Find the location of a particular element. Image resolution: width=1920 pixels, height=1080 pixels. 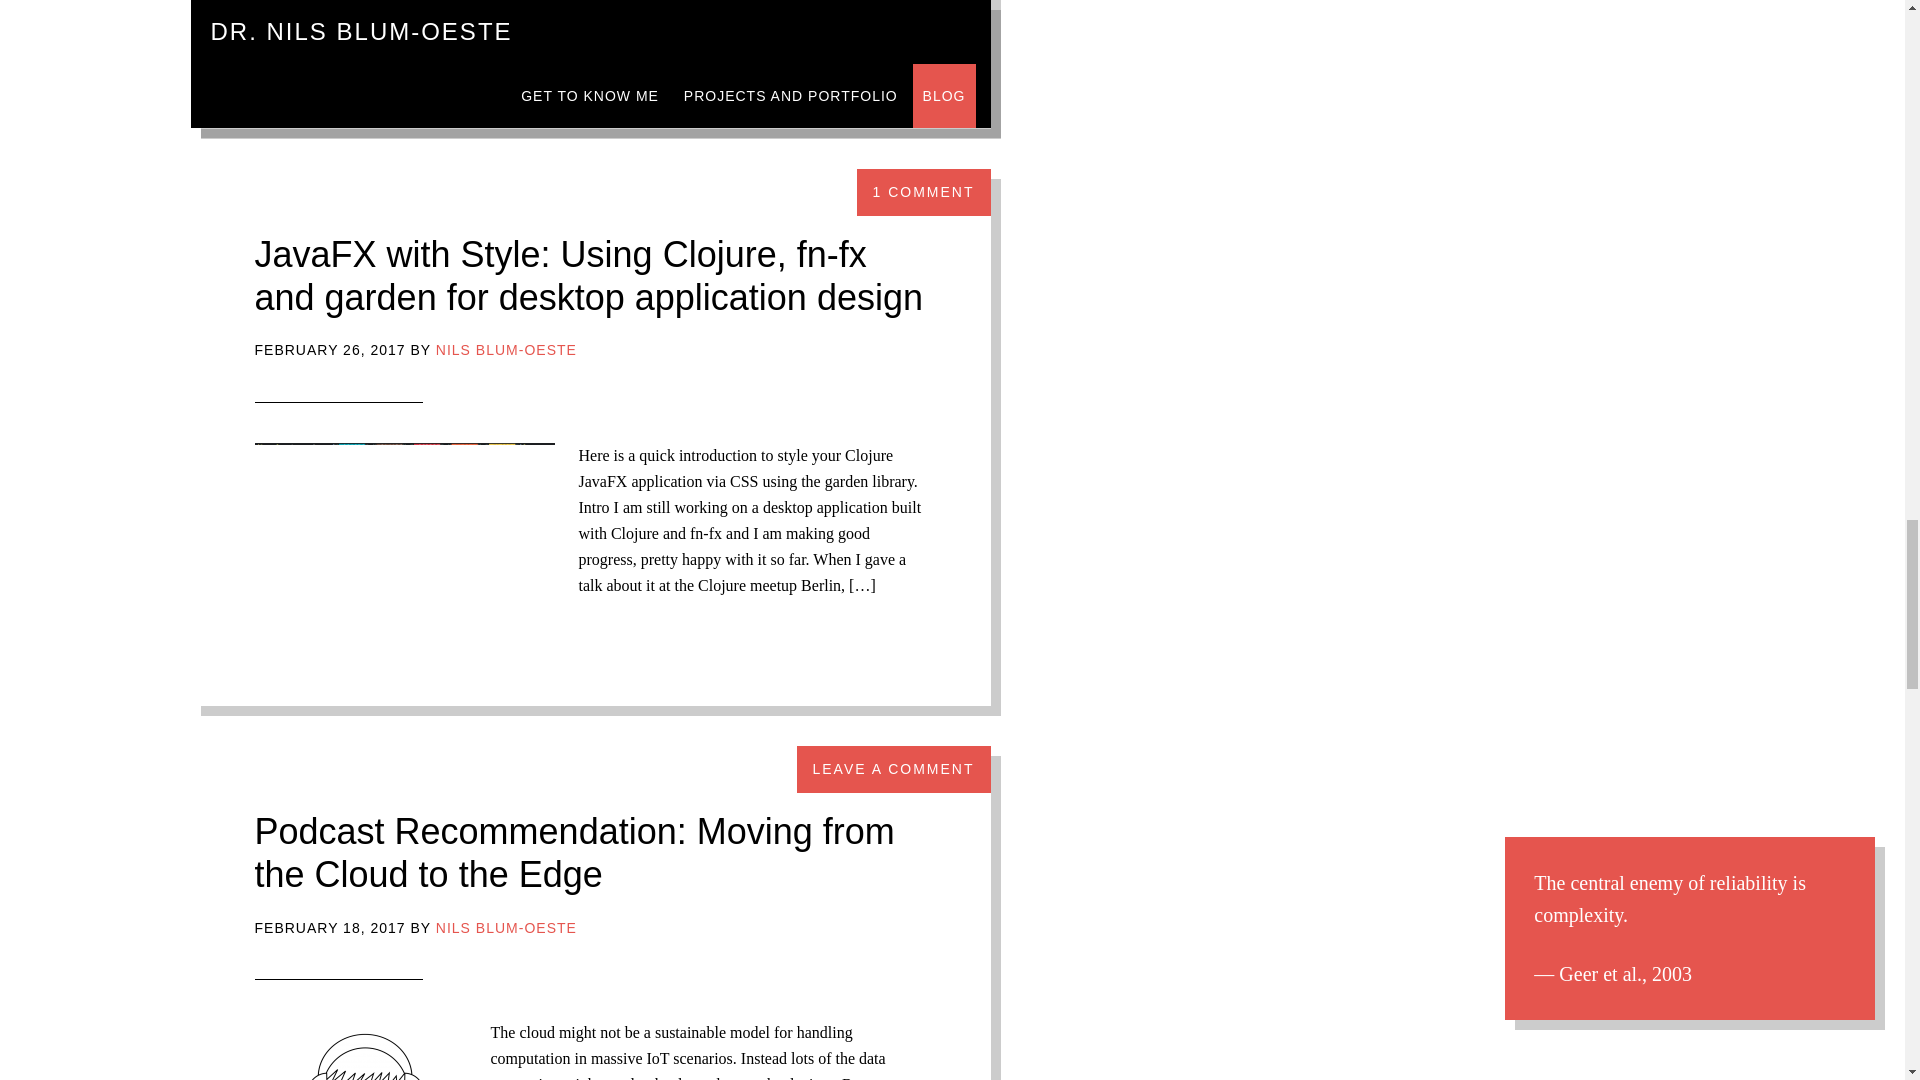

LEAVE A COMMENT is located at coordinates (893, 769).